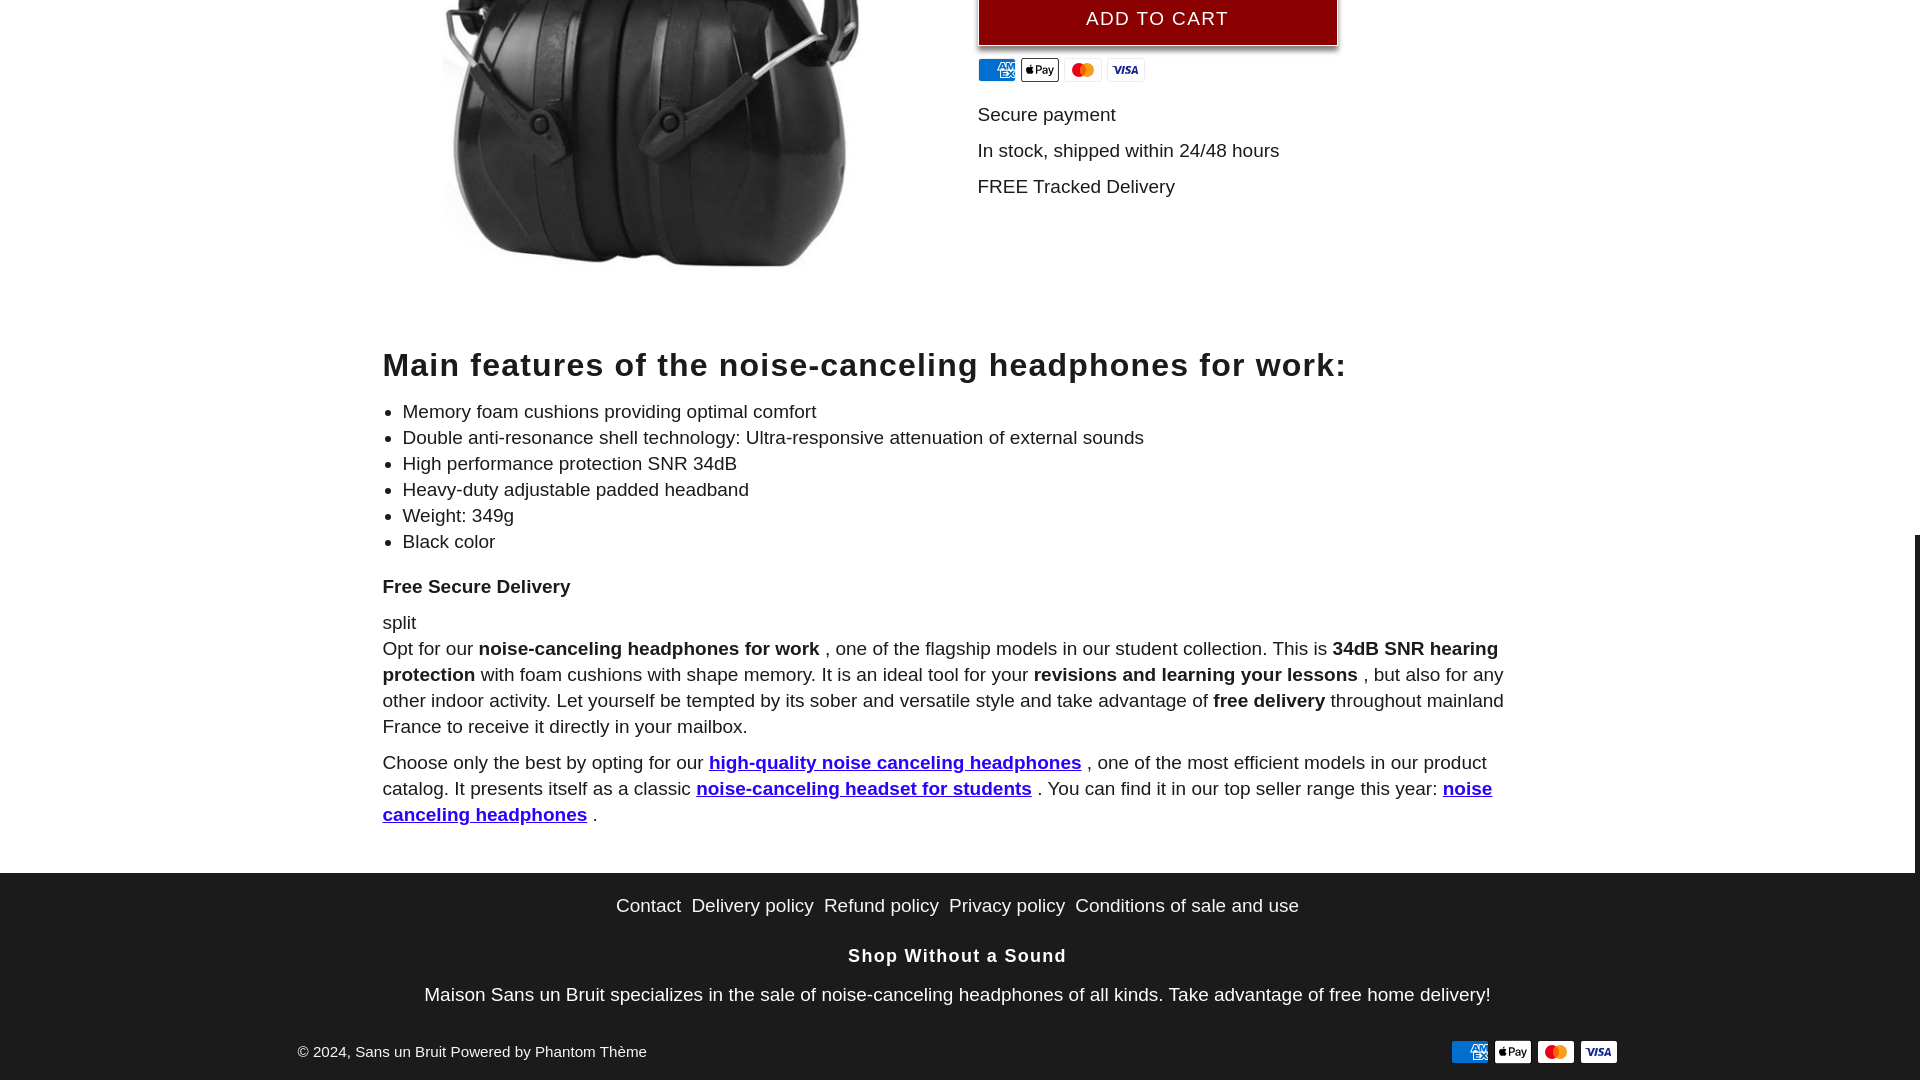 Image resolution: width=1920 pixels, height=1080 pixels. I want to click on student noise canceling headphones, so click(864, 788).